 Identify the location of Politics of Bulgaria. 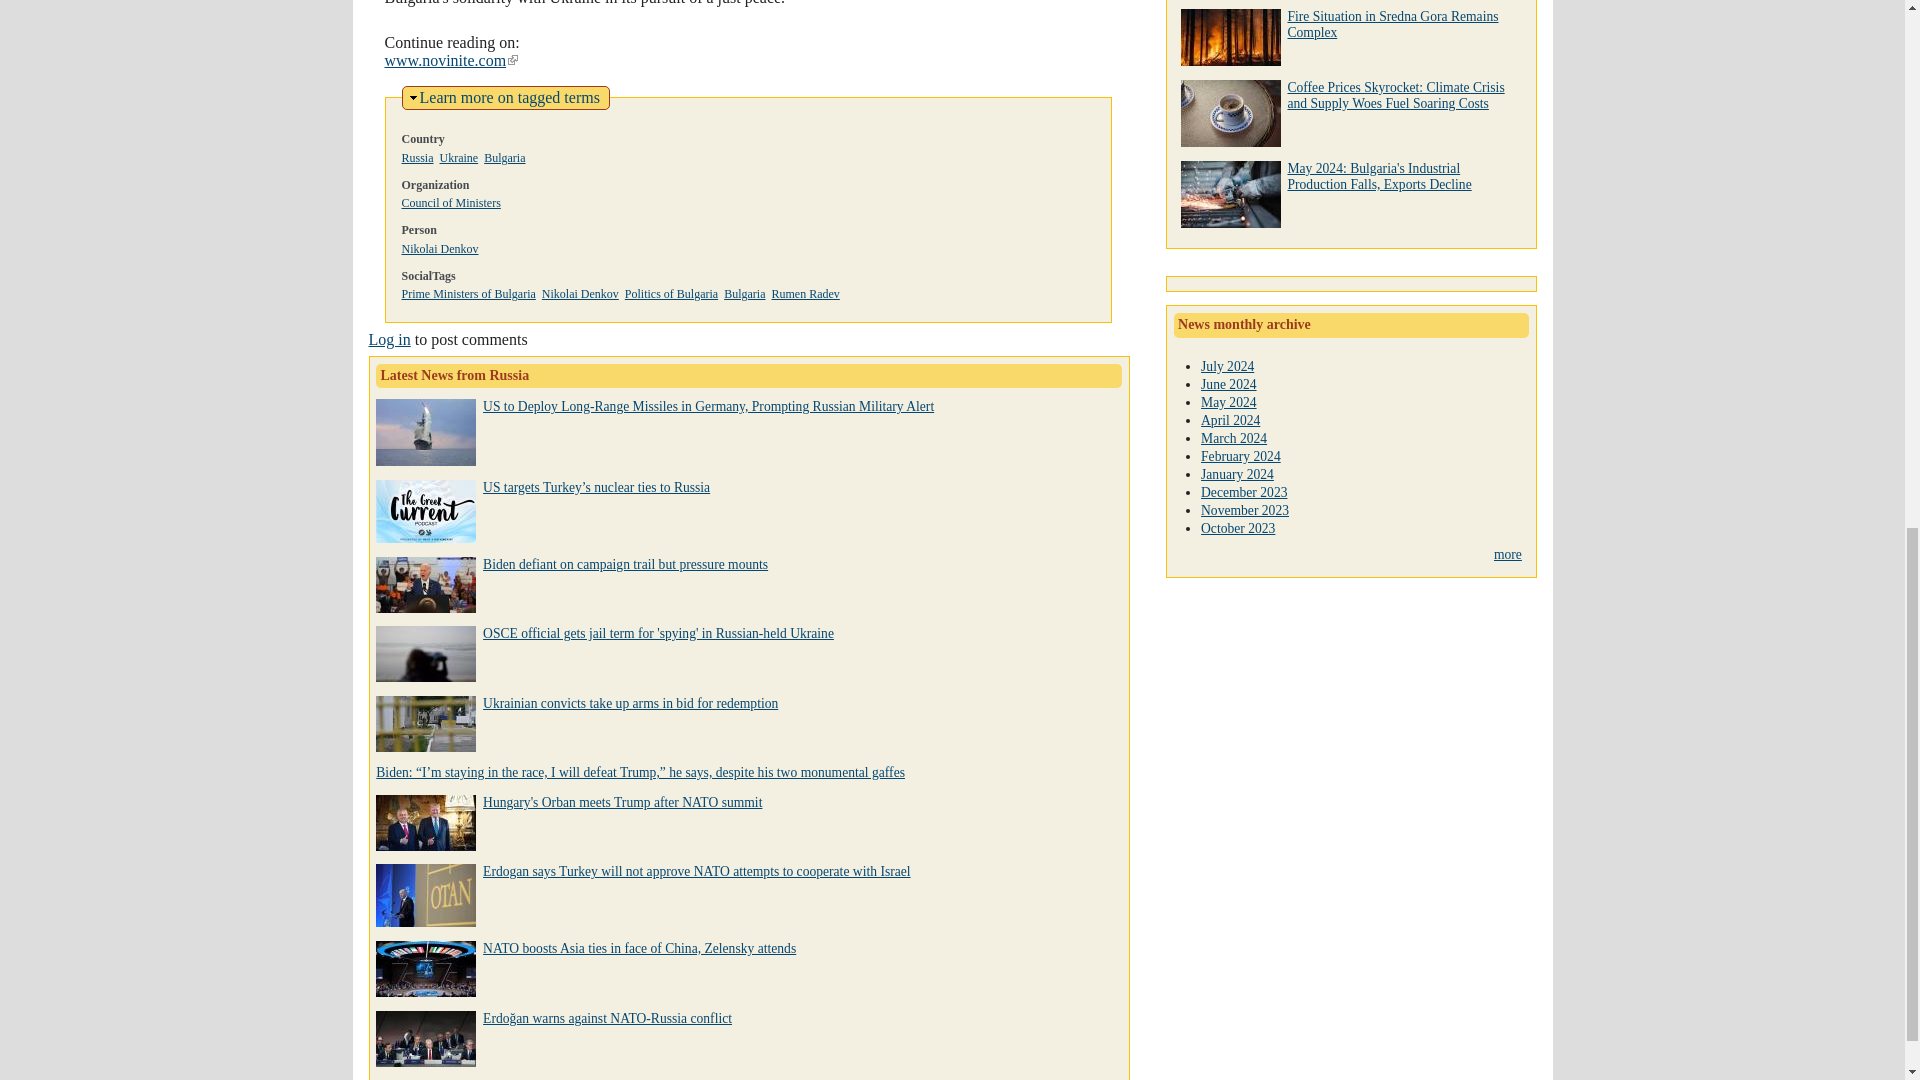
(672, 294).